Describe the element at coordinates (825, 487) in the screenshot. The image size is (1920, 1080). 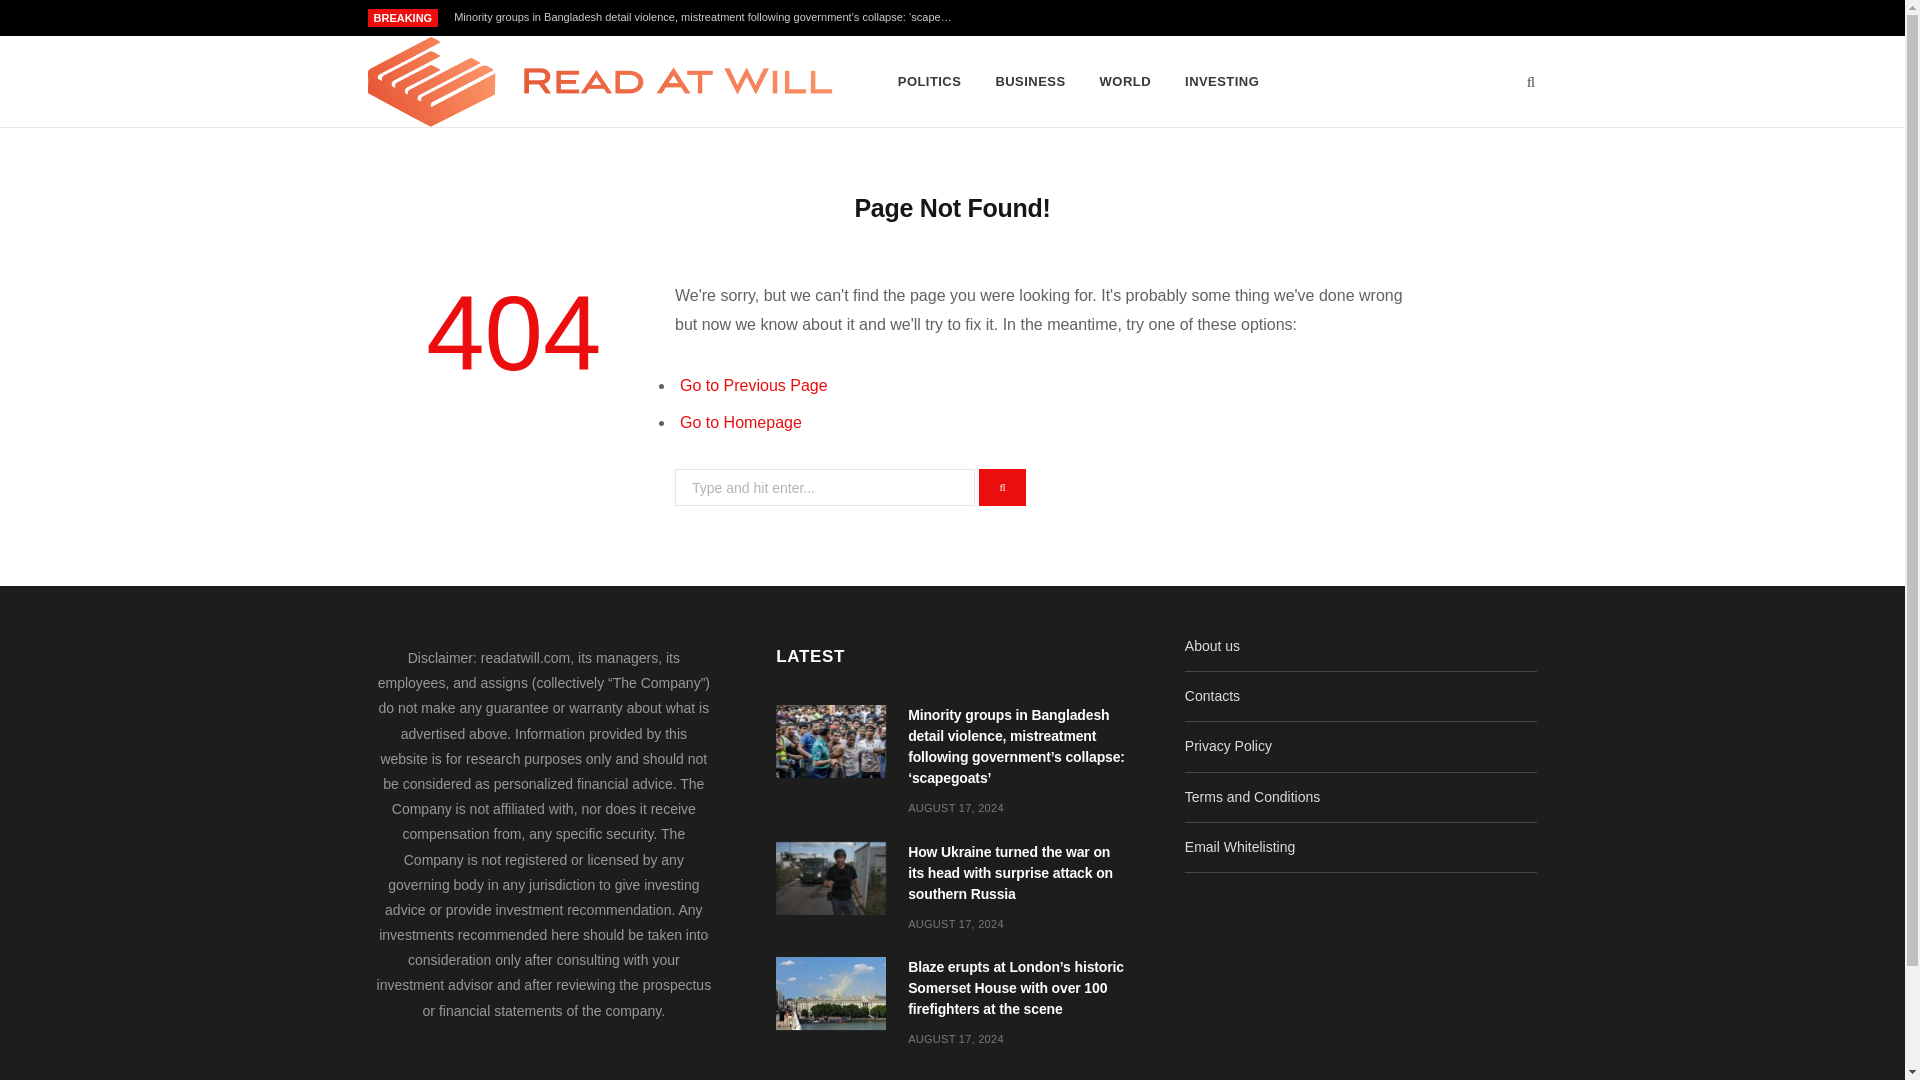
I see `Search for:` at that location.